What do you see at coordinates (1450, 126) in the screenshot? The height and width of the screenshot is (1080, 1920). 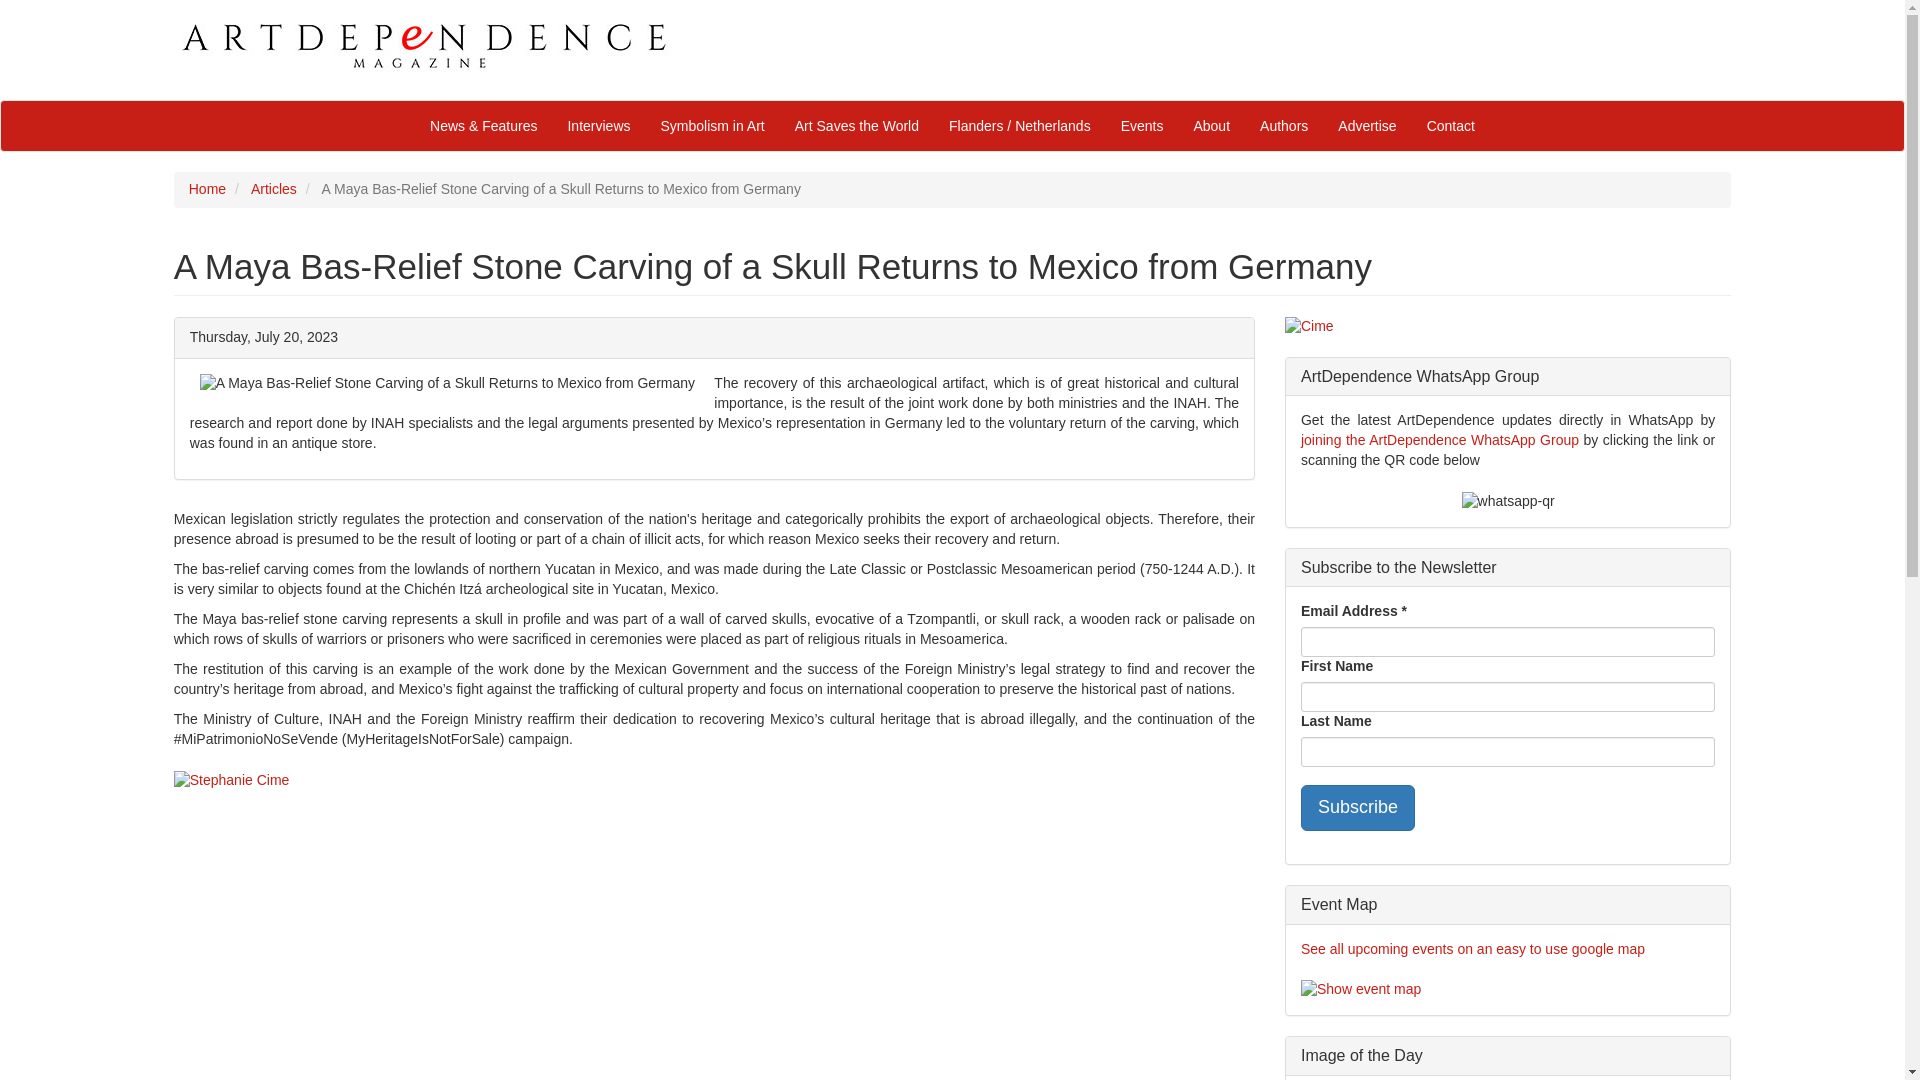 I see `Contact` at bounding box center [1450, 126].